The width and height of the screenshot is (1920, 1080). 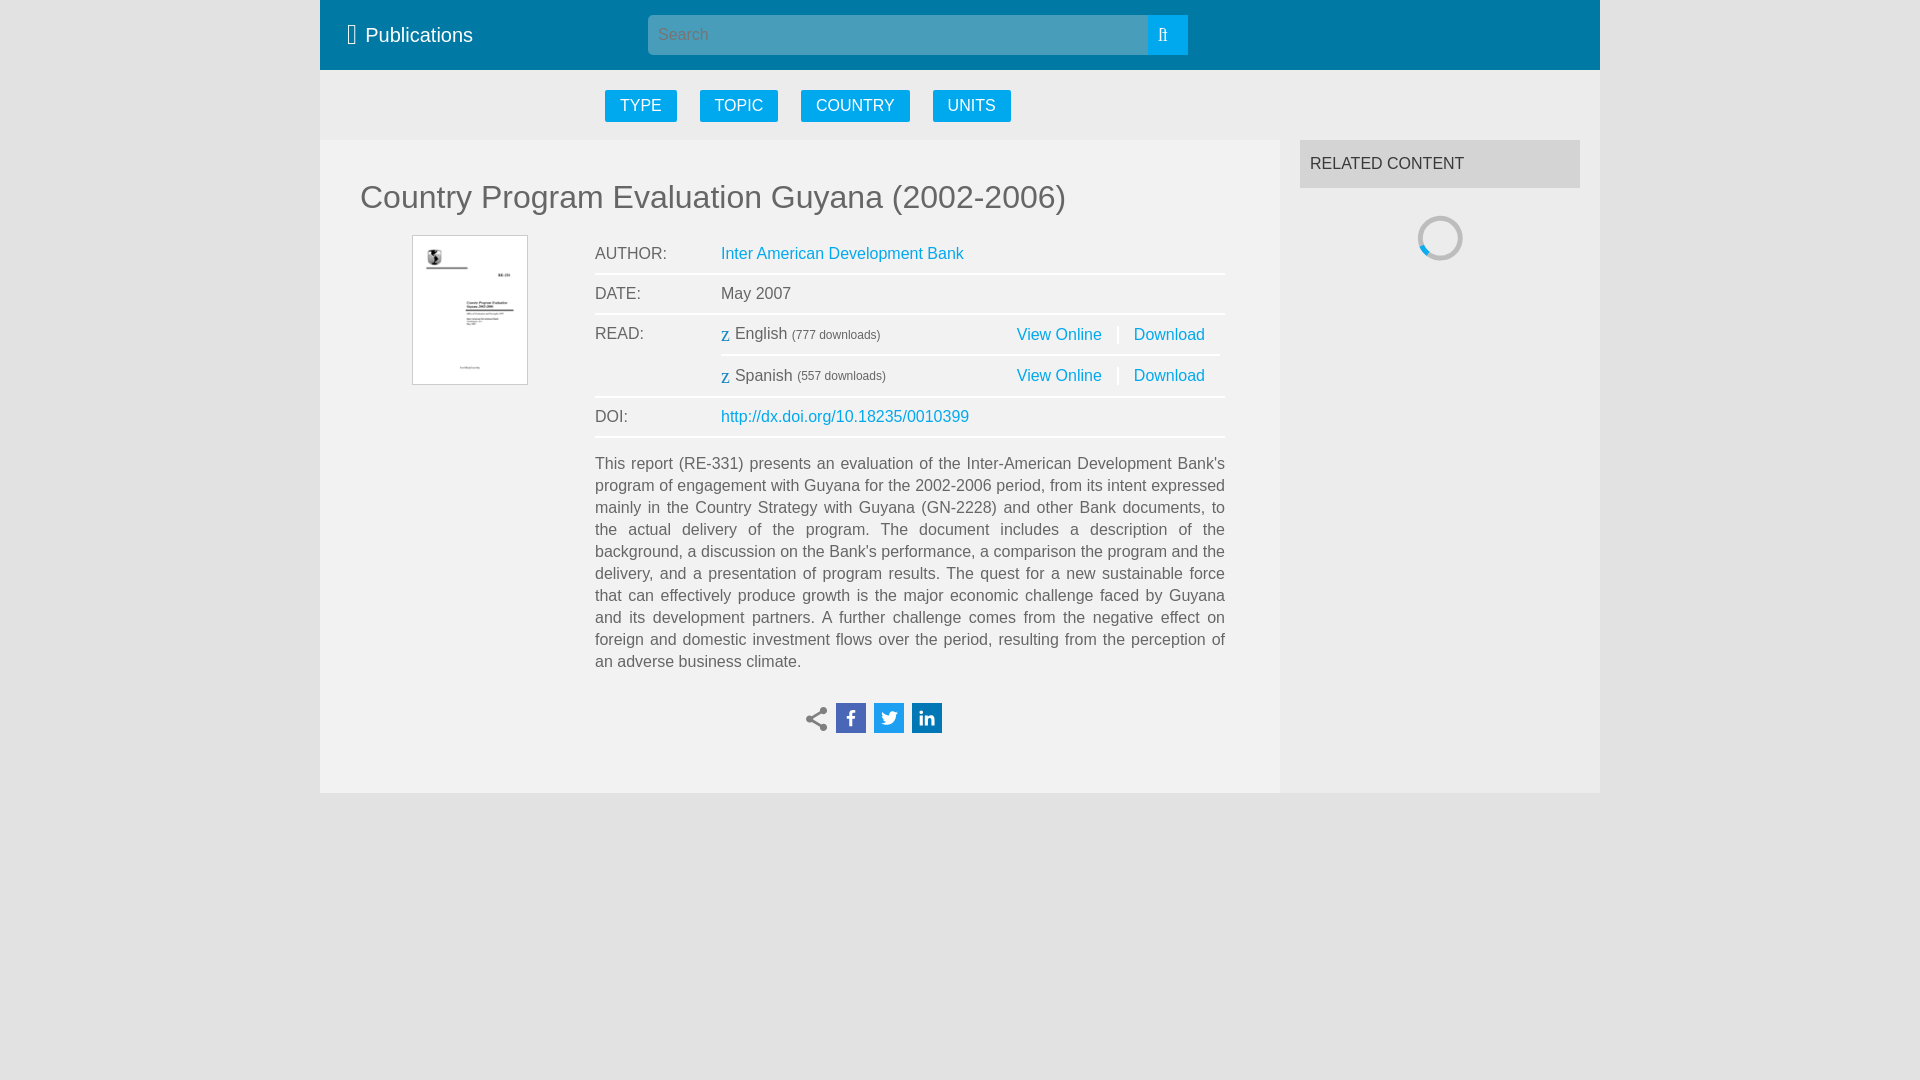 I want to click on Inter American Development Bank, so click(x=842, y=254).